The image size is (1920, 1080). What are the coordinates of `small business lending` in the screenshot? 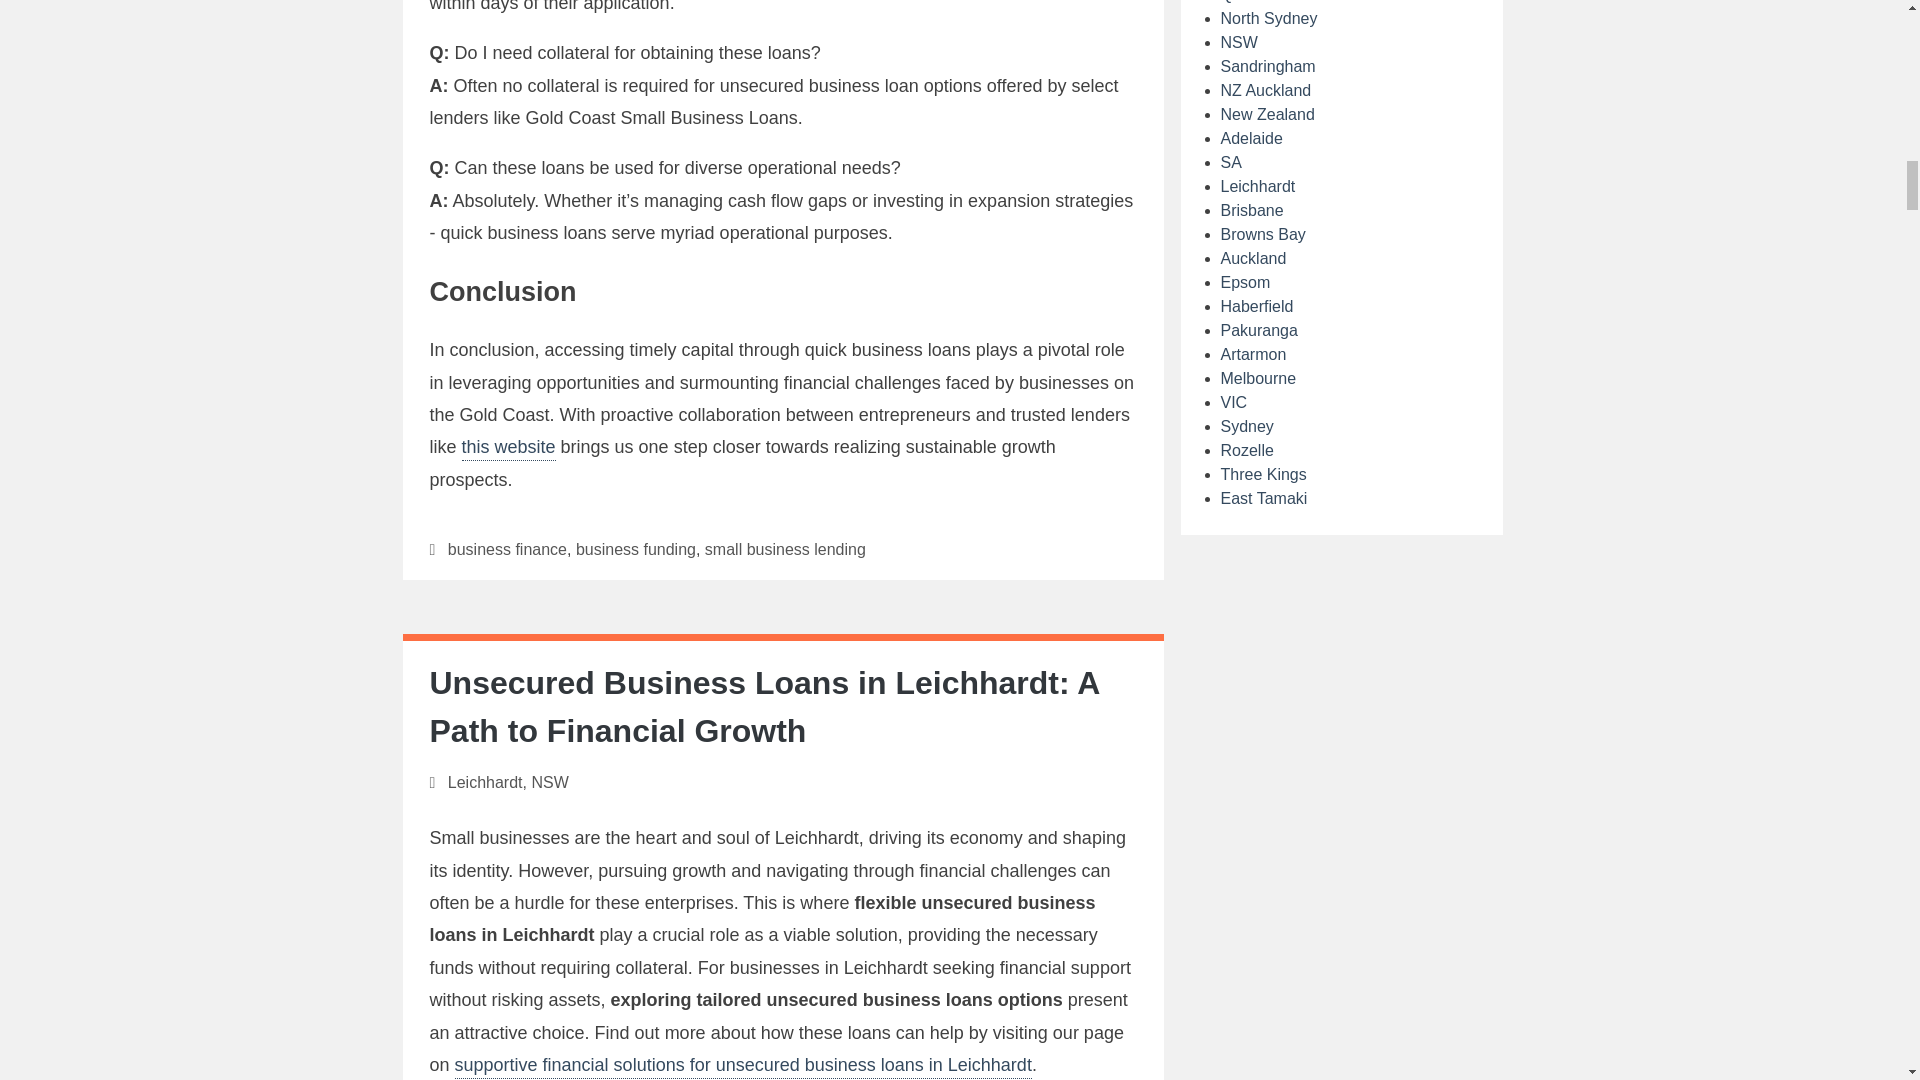 It's located at (784, 550).